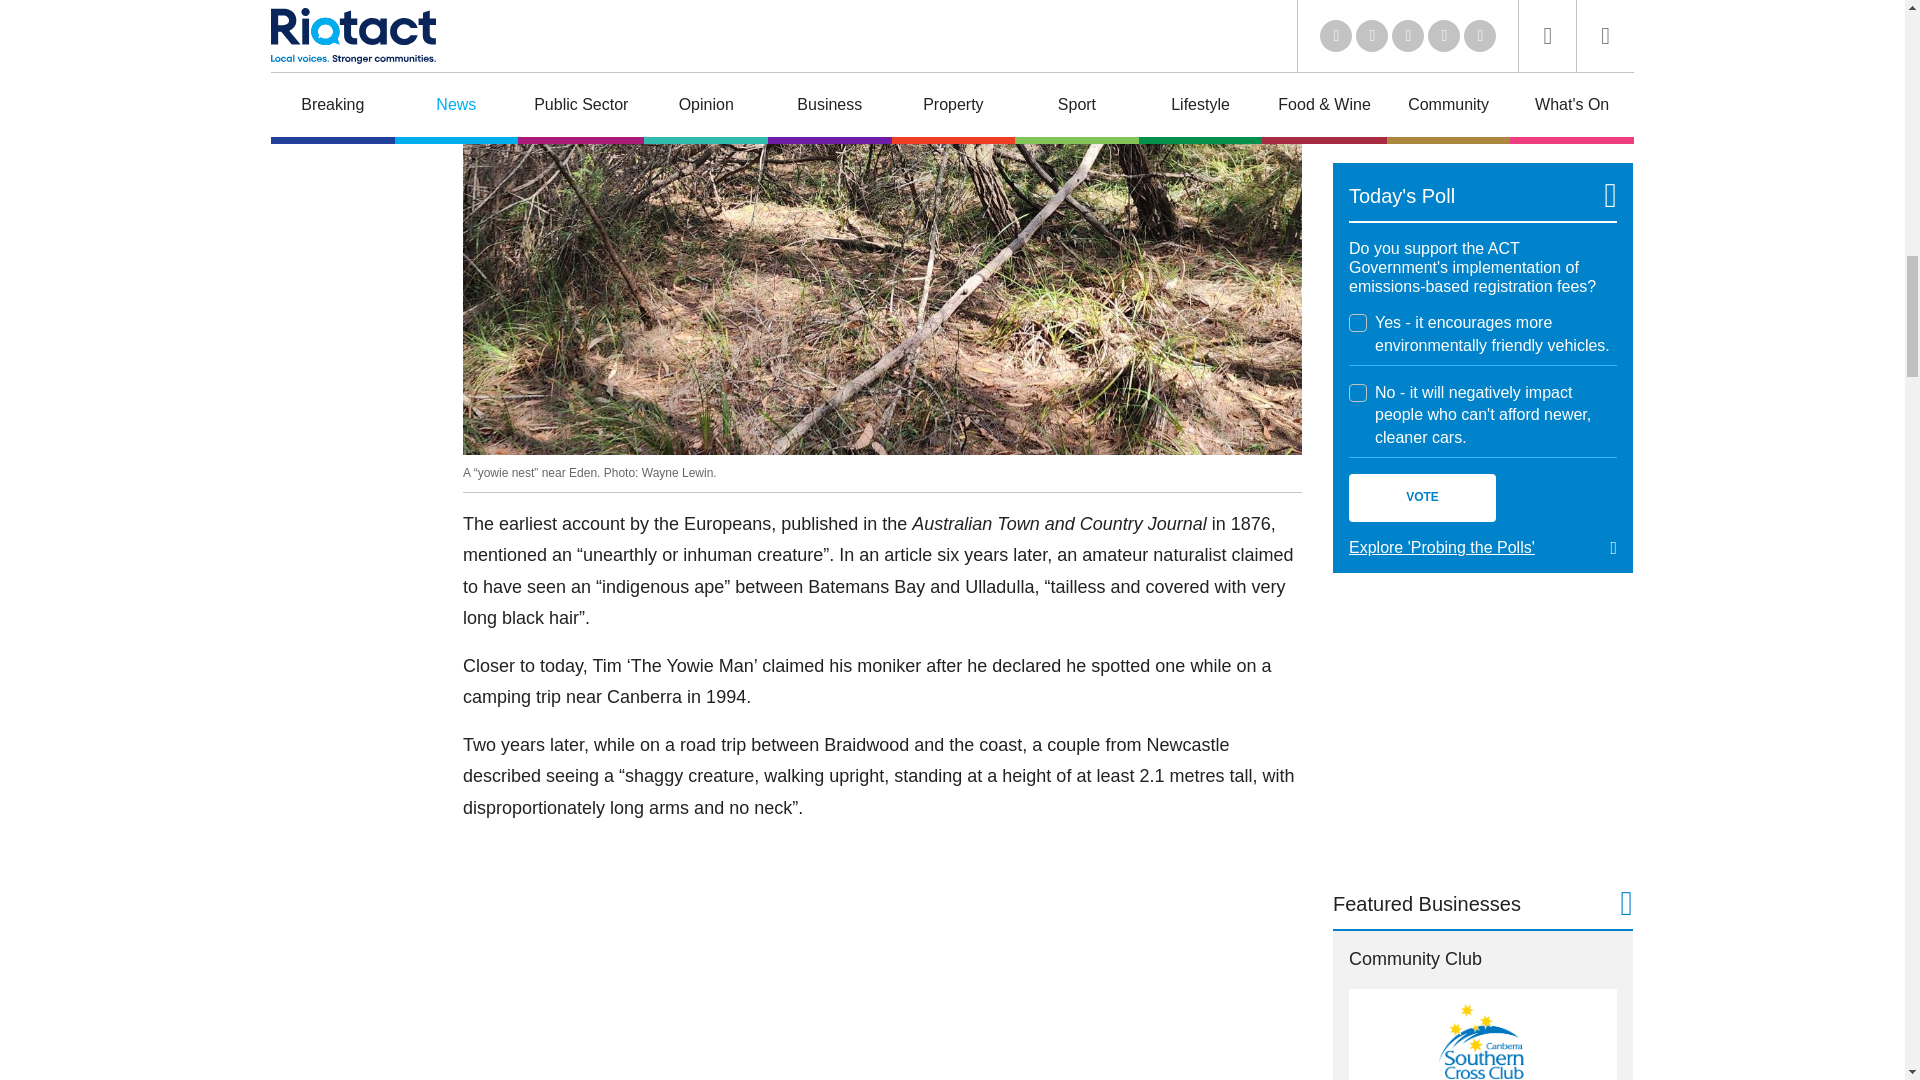  I want to click on Zango Sales, so click(1482, 65).